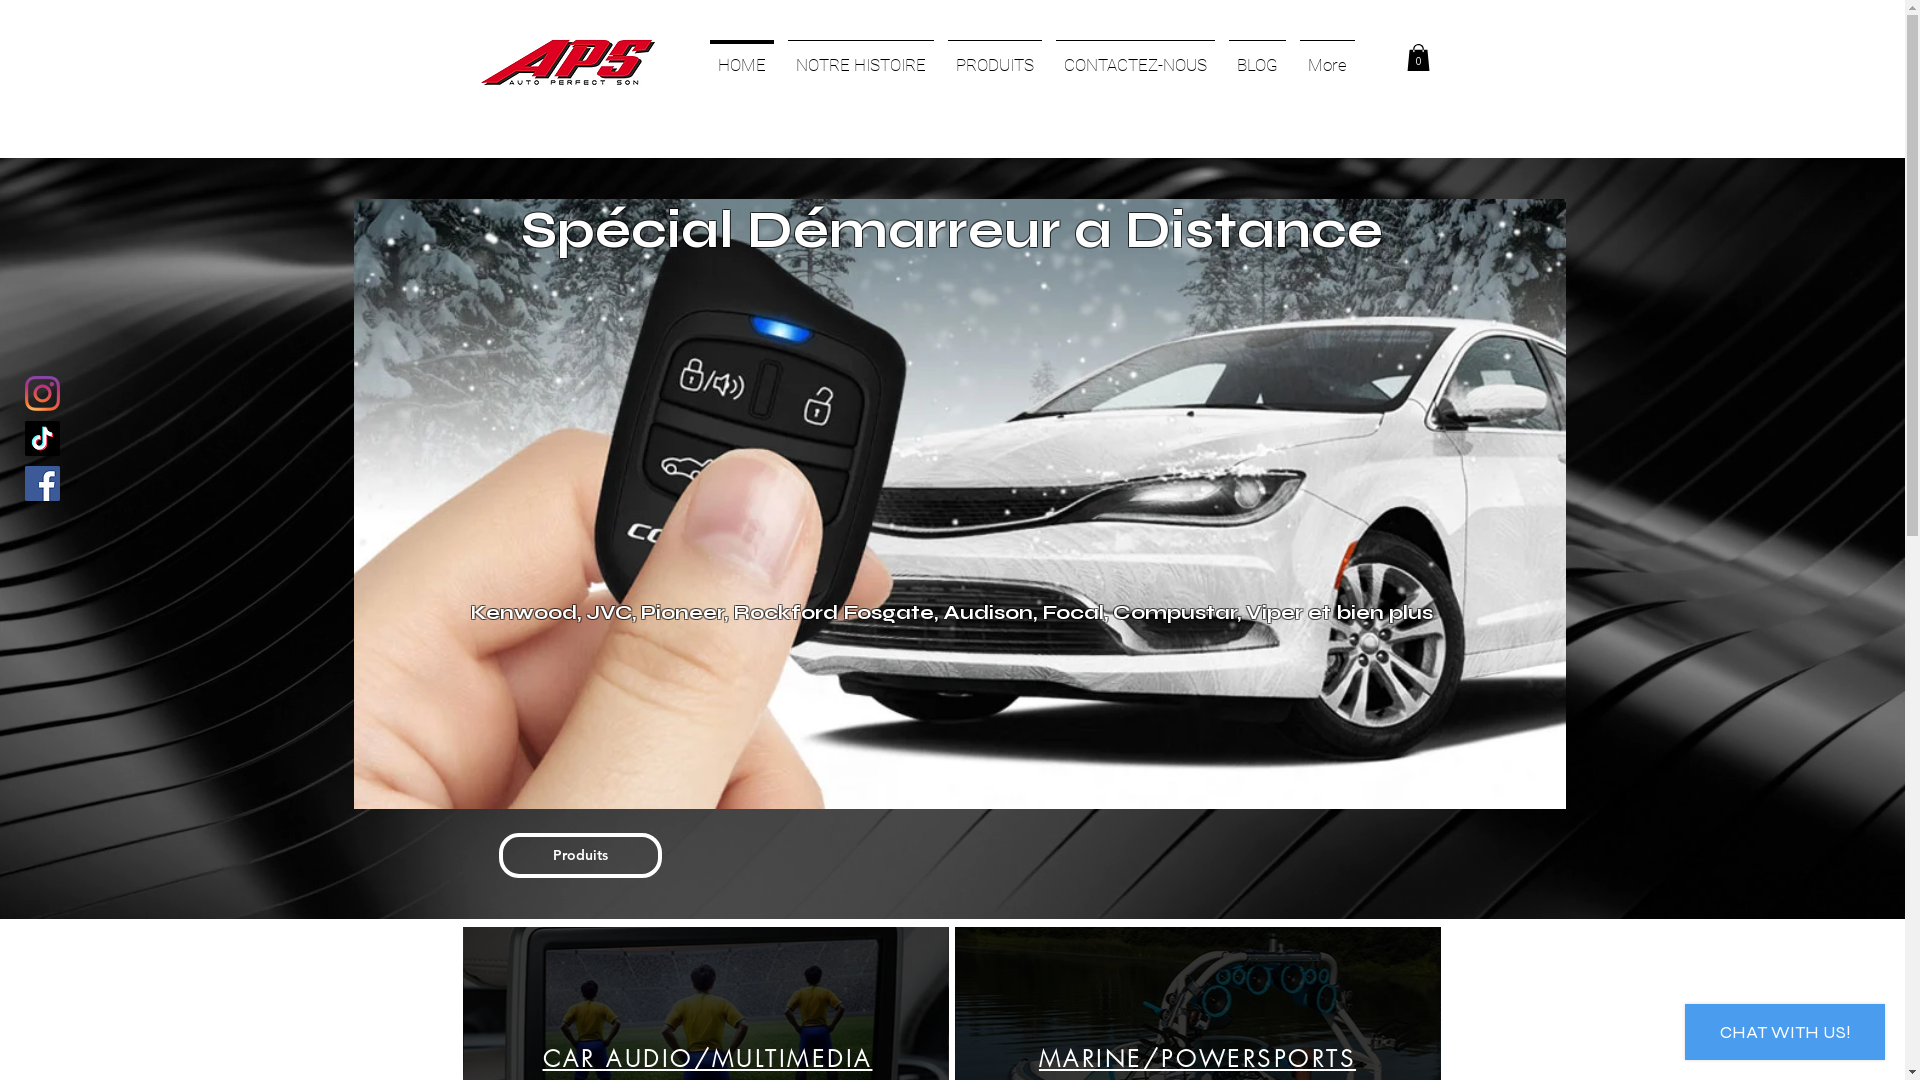  I want to click on BLOG, so click(1258, 56).